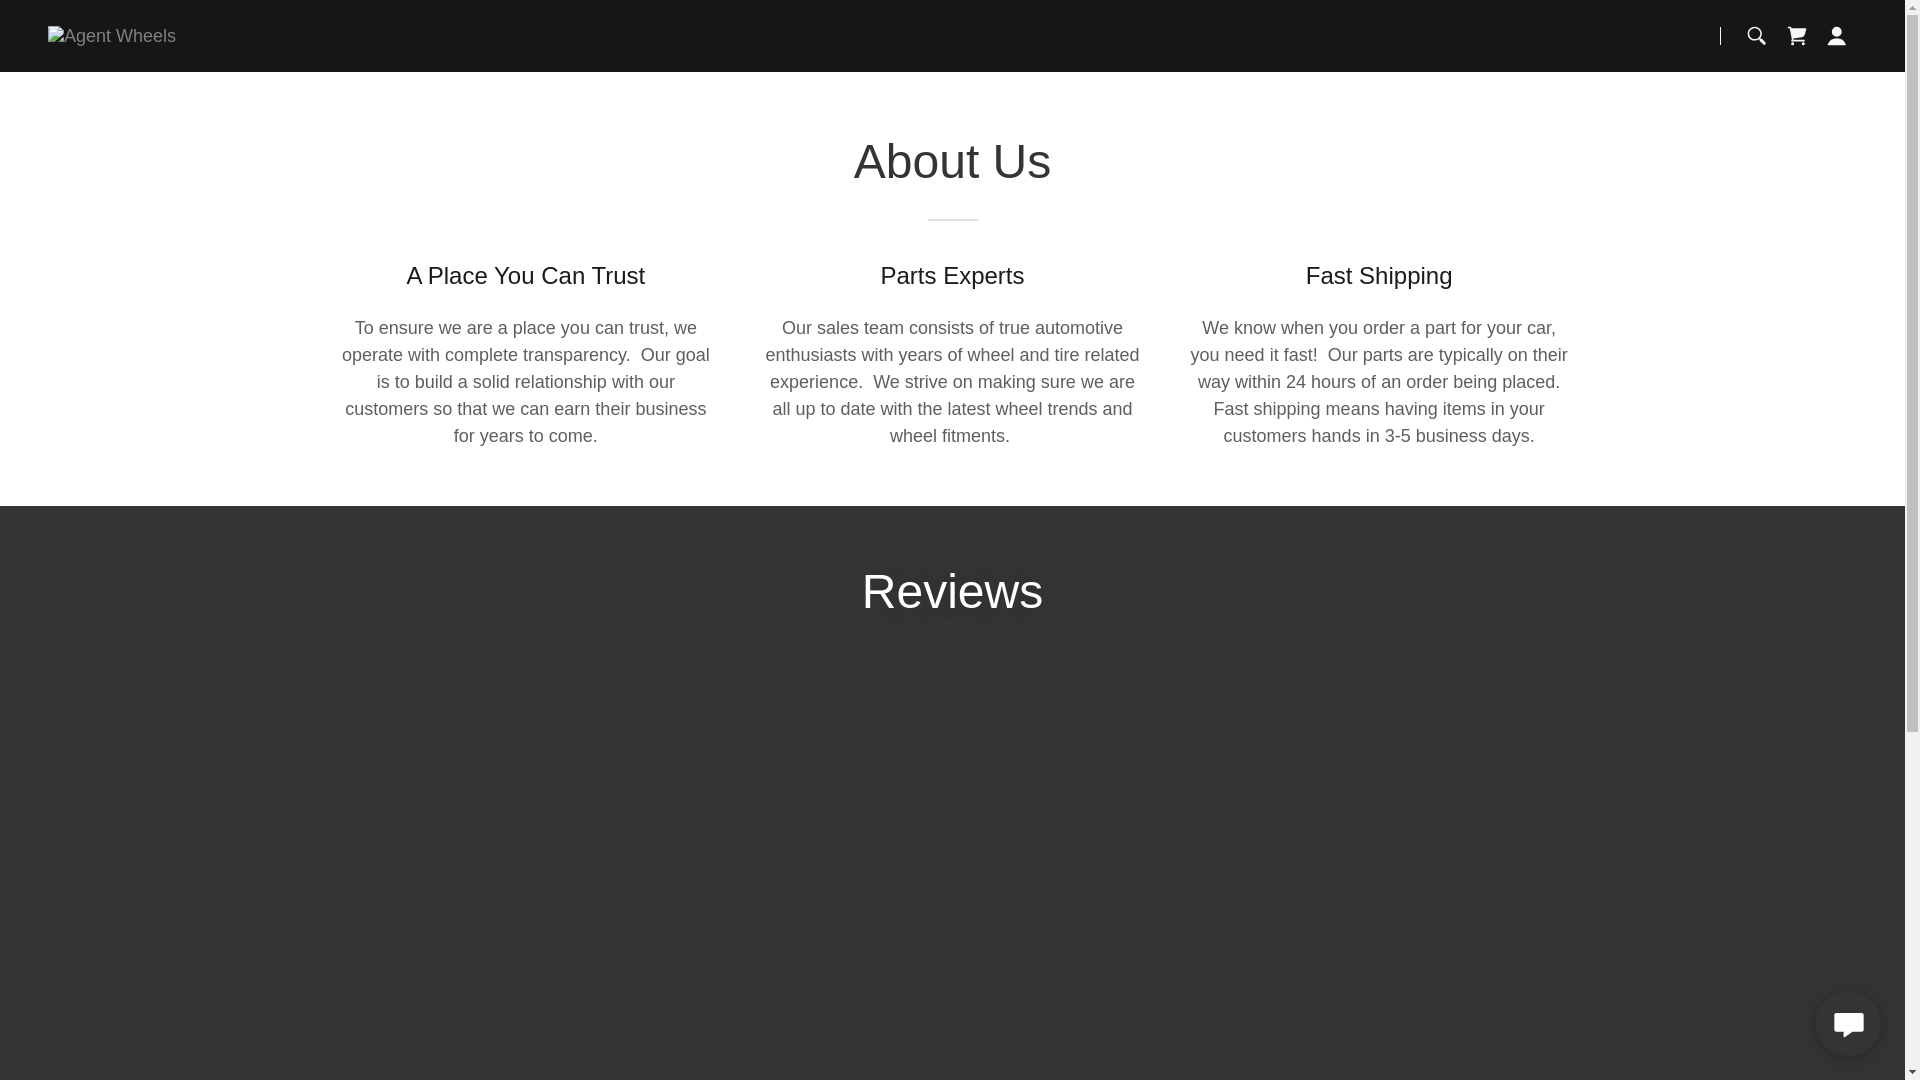 This screenshot has width=1920, height=1080. What do you see at coordinates (112, 34) in the screenshot?
I see `Agent  Wheels` at bounding box center [112, 34].